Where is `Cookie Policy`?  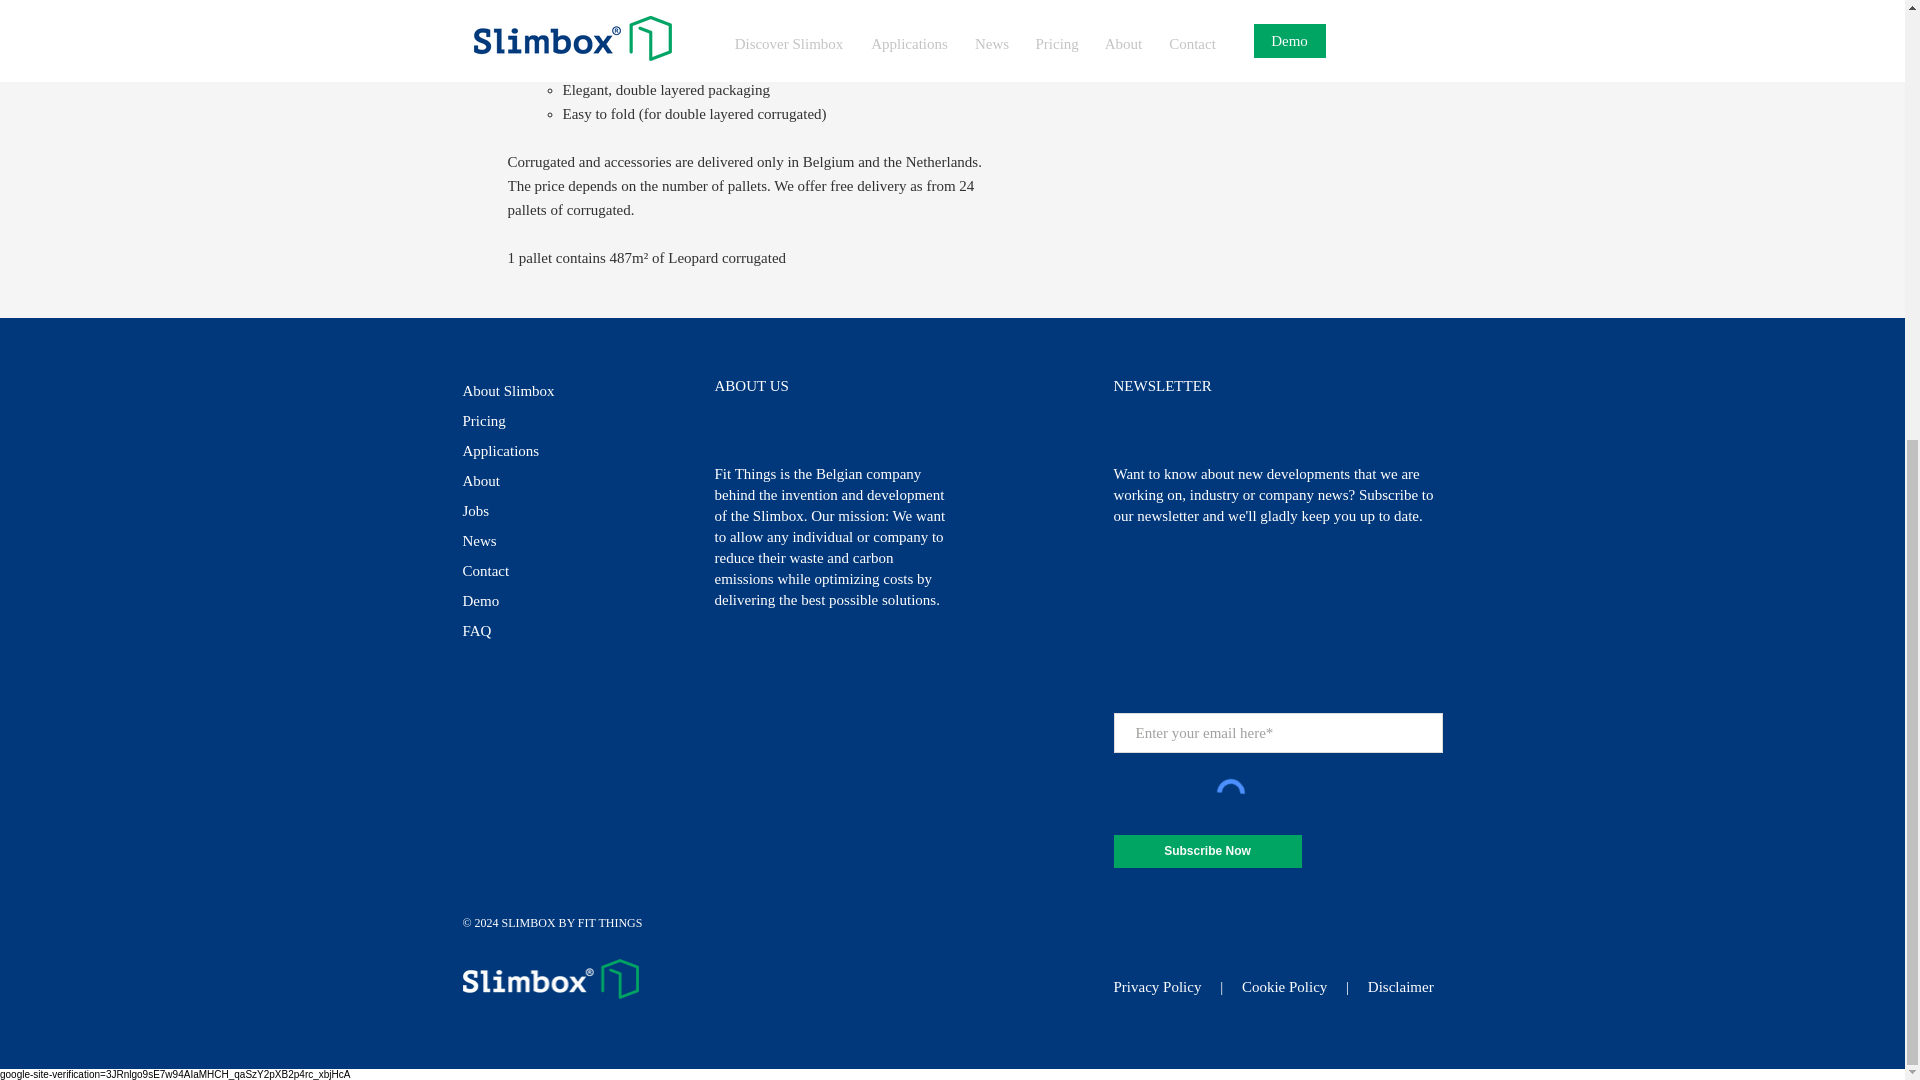
Cookie Policy is located at coordinates (1284, 986).